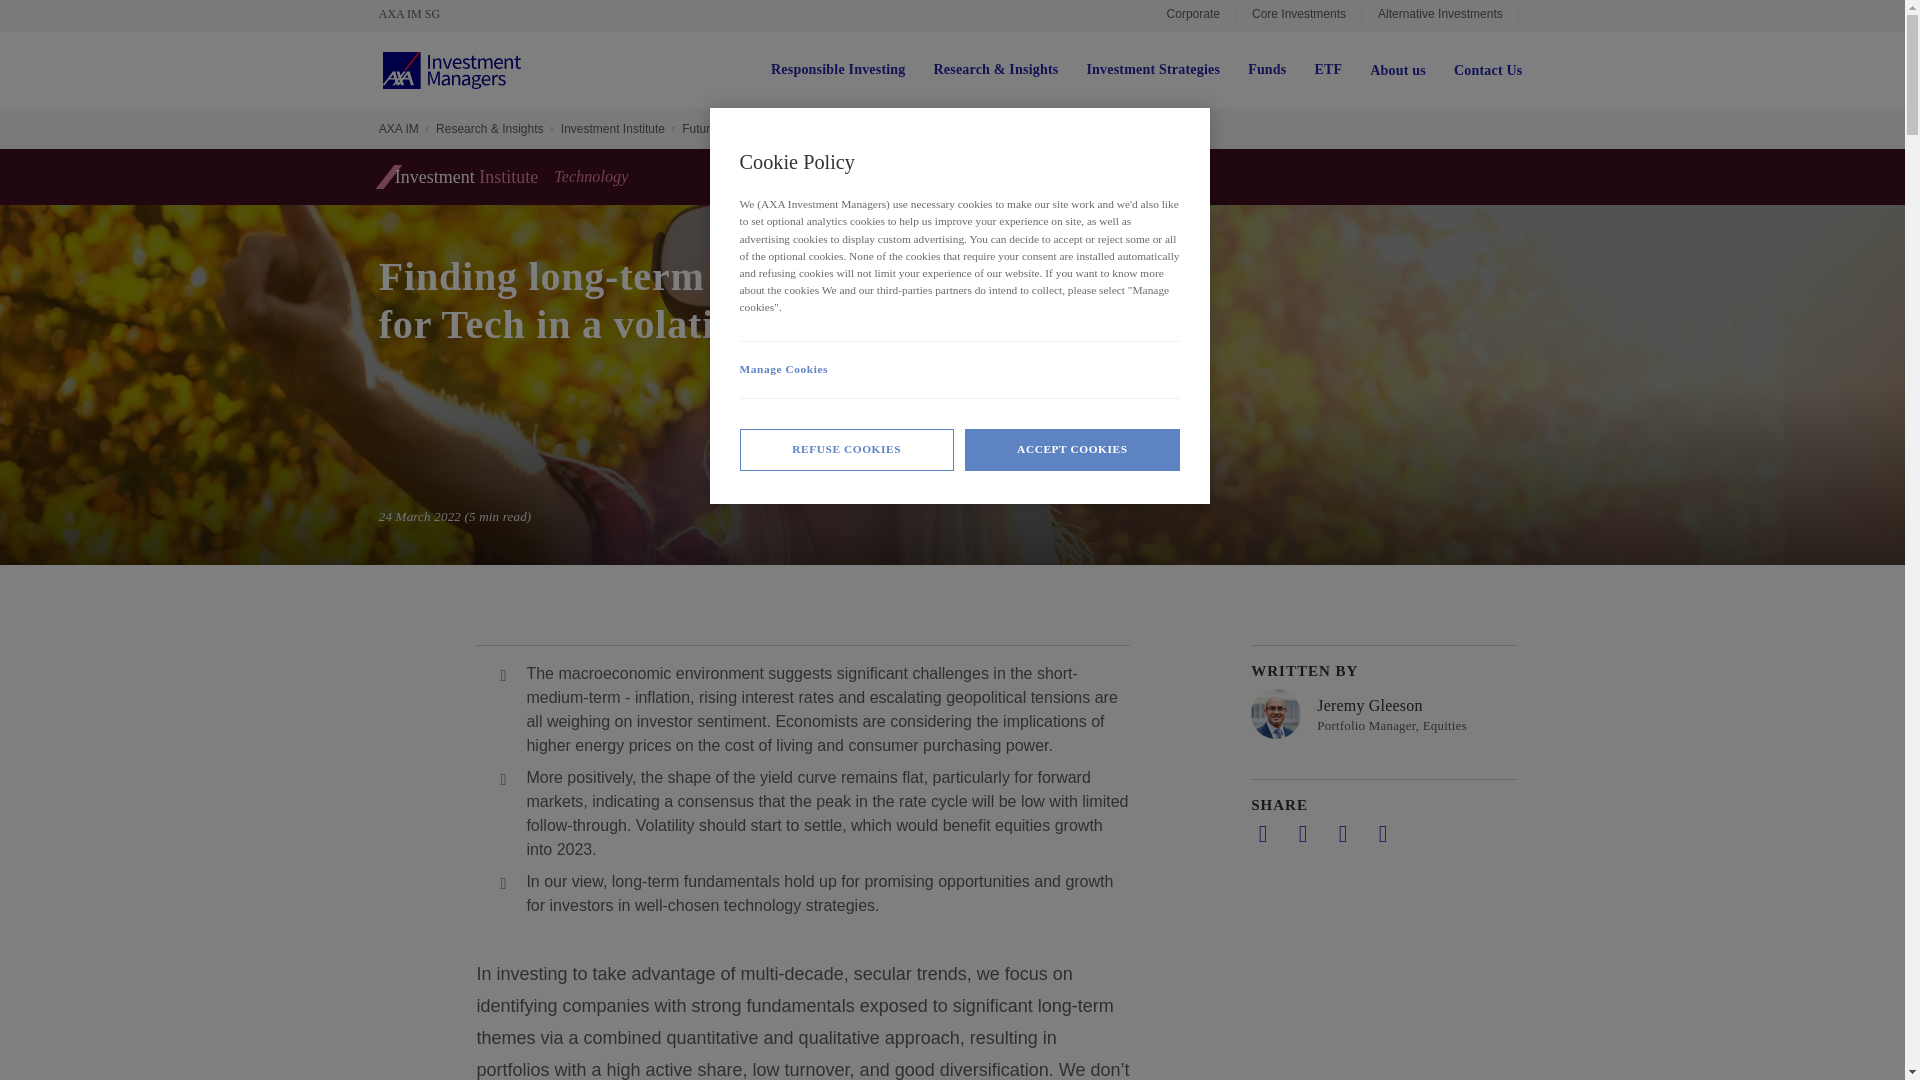  Describe the element at coordinates (838, 70) in the screenshot. I see `Responsible Investing` at that location.